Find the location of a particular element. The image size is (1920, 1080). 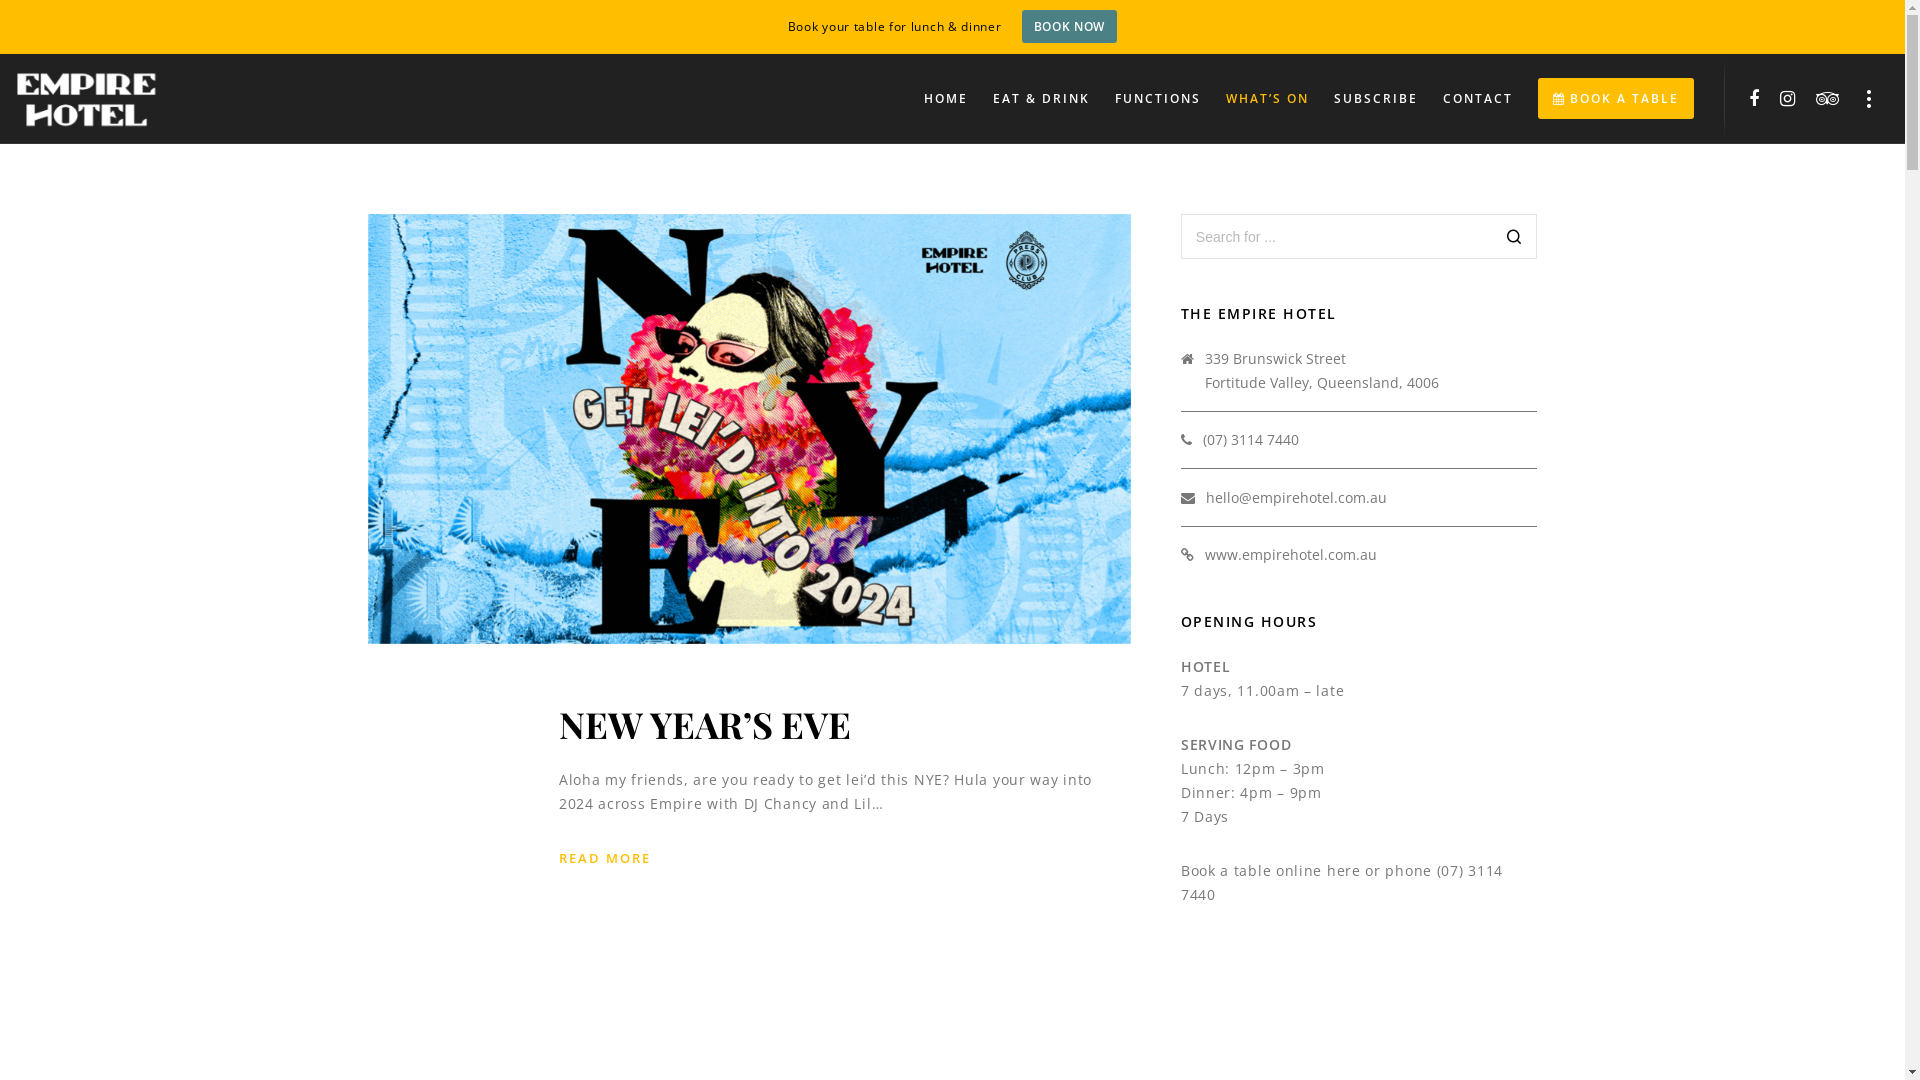

HOME is located at coordinates (934, 99).